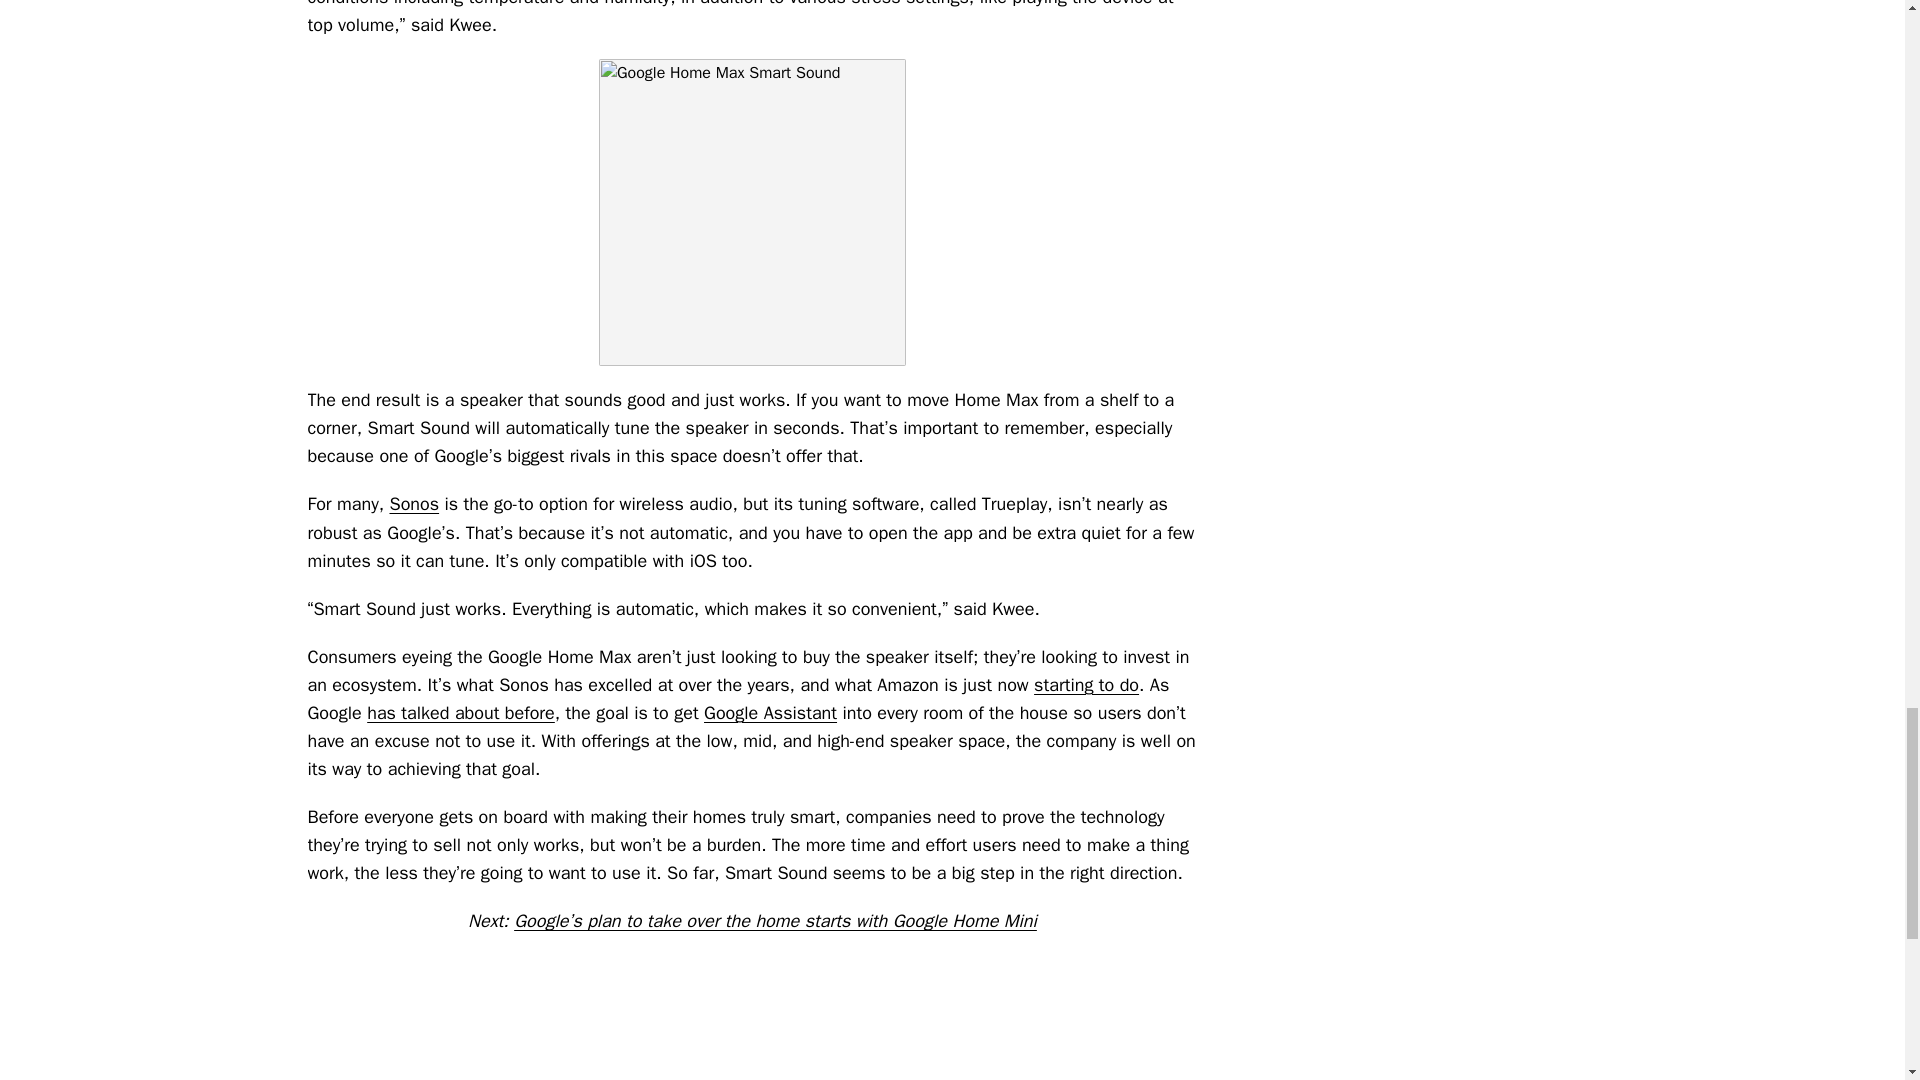 The image size is (1920, 1080). What do you see at coordinates (1086, 684) in the screenshot?
I see `starting to do` at bounding box center [1086, 684].